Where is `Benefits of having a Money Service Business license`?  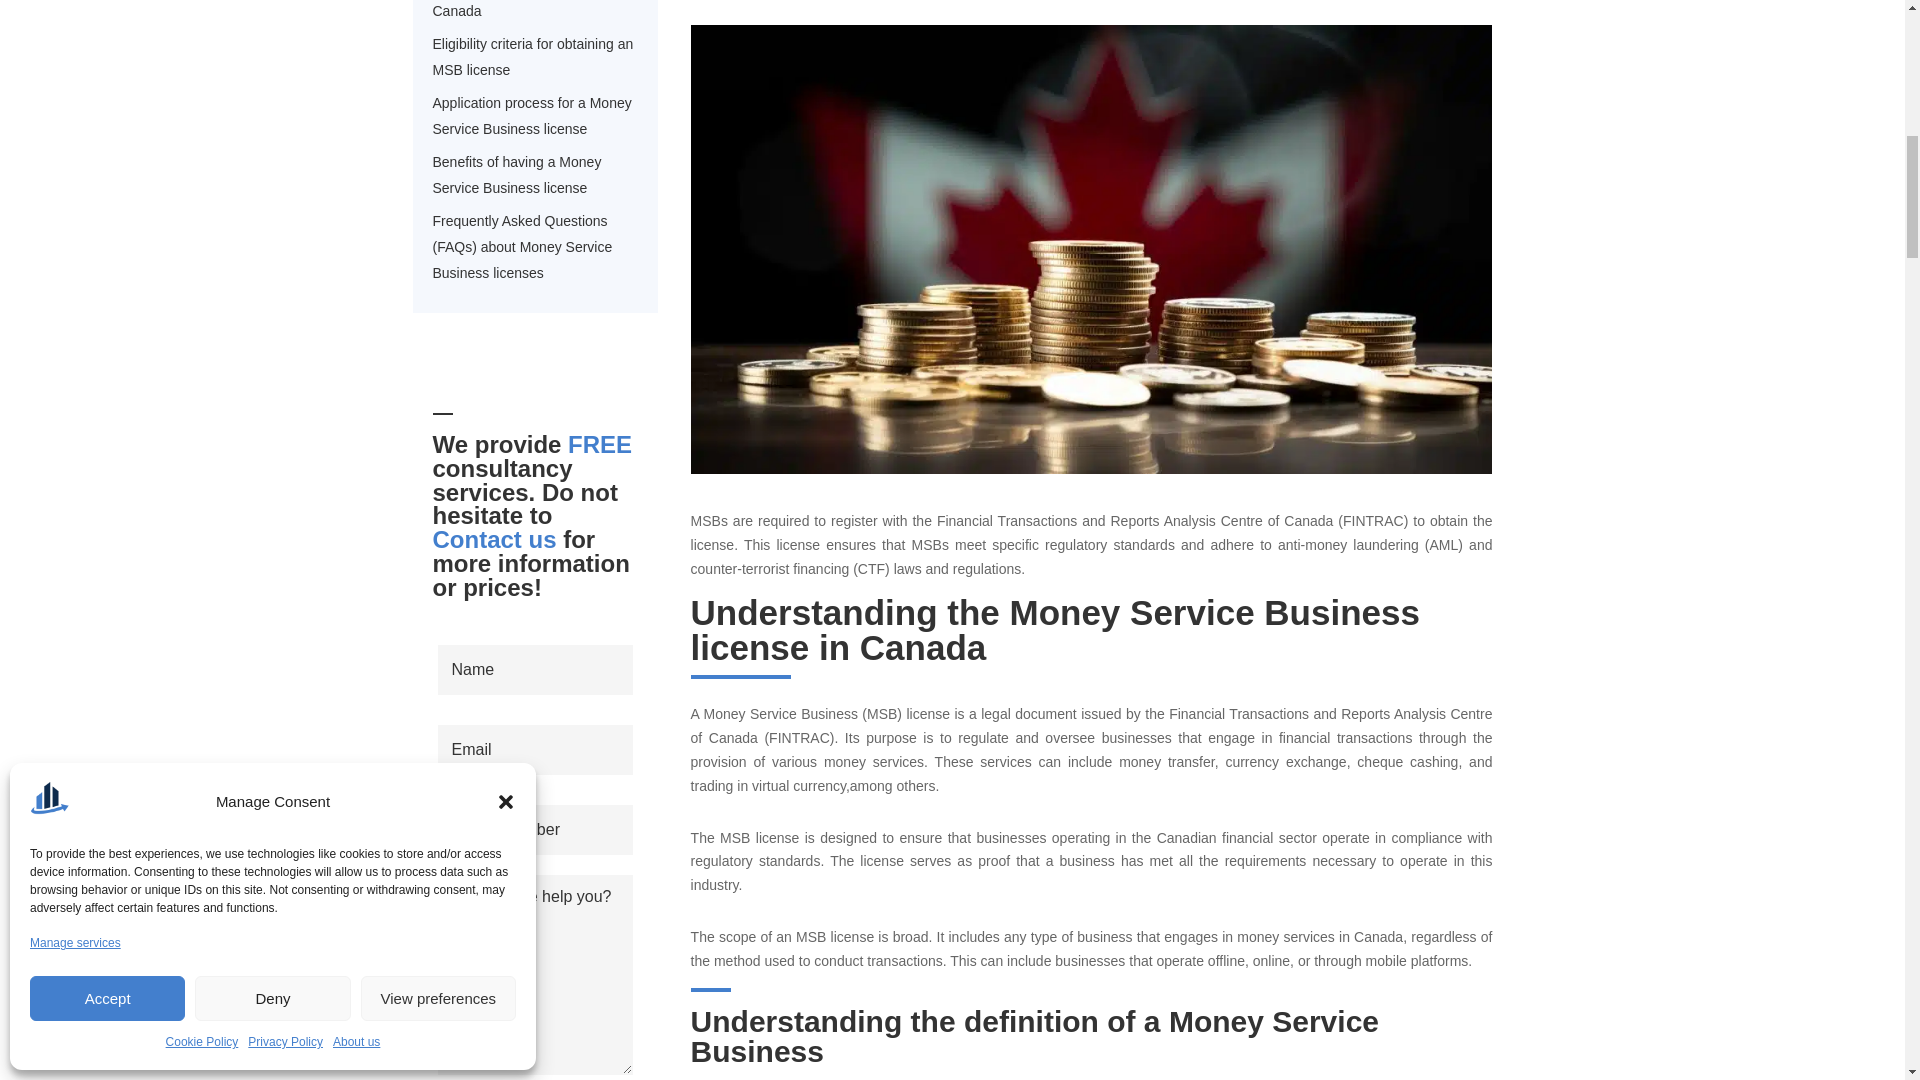 Benefits of having a Money Service Business license is located at coordinates (516, 174).